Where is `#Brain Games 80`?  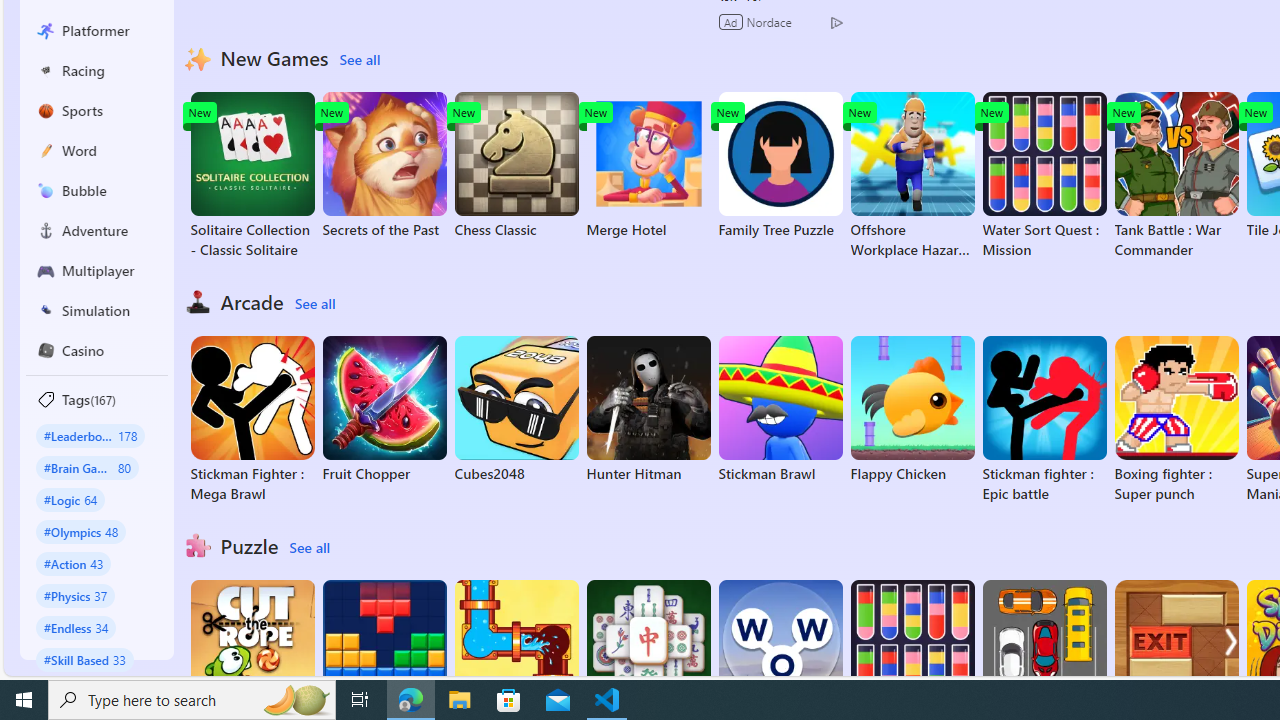
#Brain Games 80 is located at coordinates (87, 468).